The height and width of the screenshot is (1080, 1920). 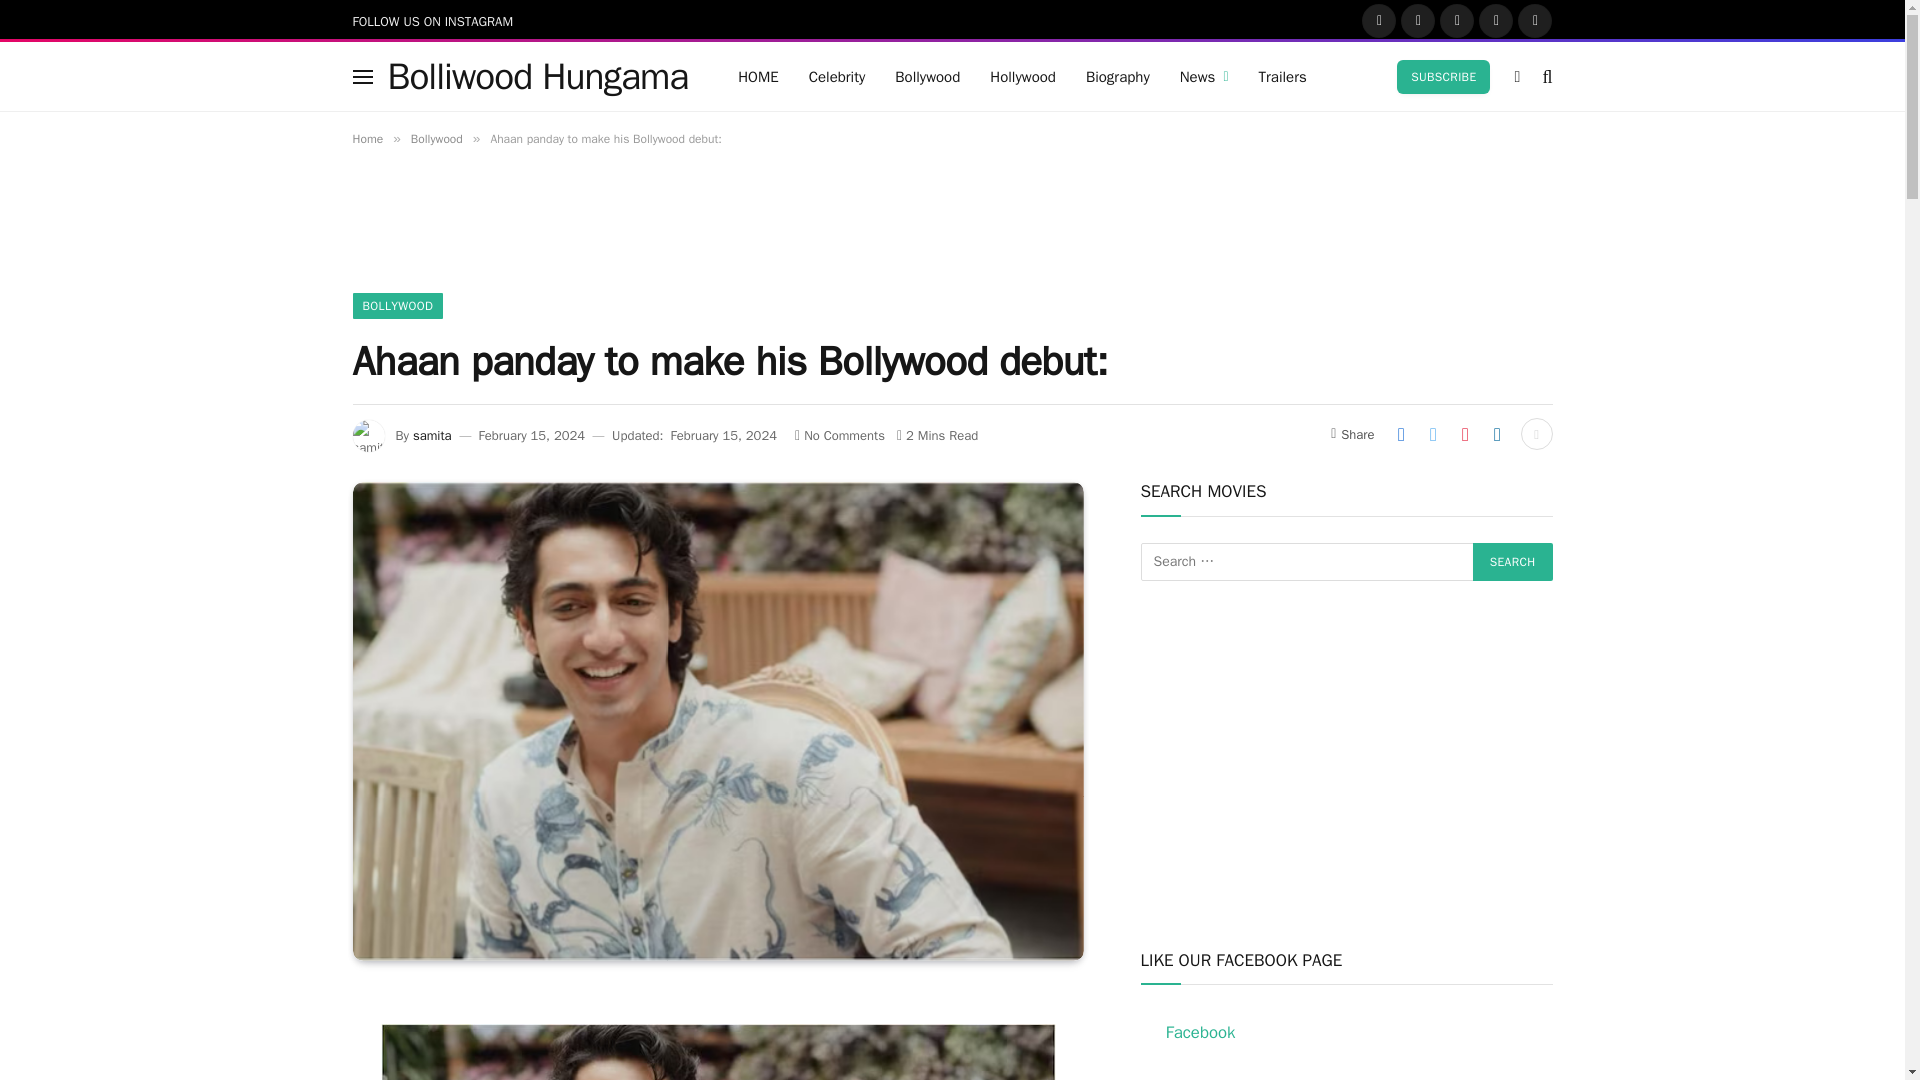 I want to click on FOLLOW US ON INSTAGRAM, so click(x=432, y=20).